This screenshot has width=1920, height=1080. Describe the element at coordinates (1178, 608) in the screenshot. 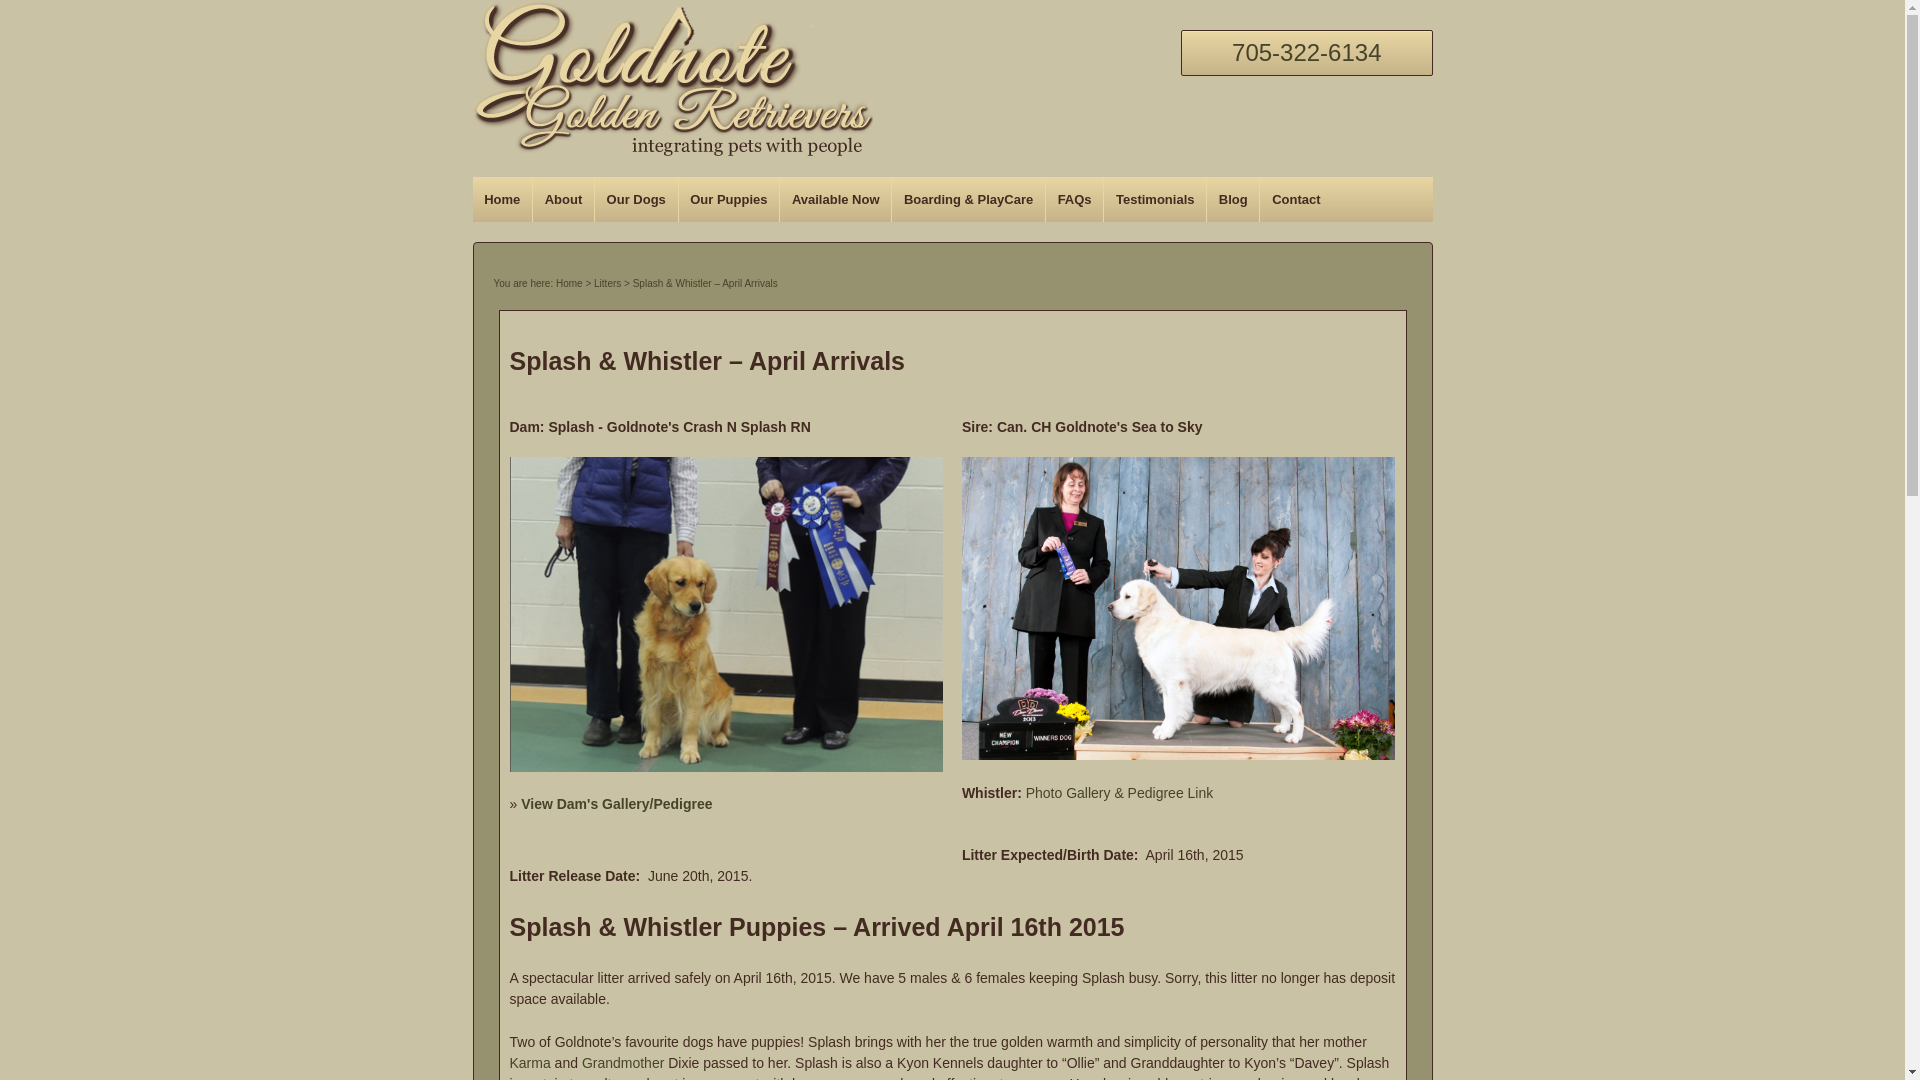

I see `Sire Can. CH Goldnote's Sea to Sky` at that location.